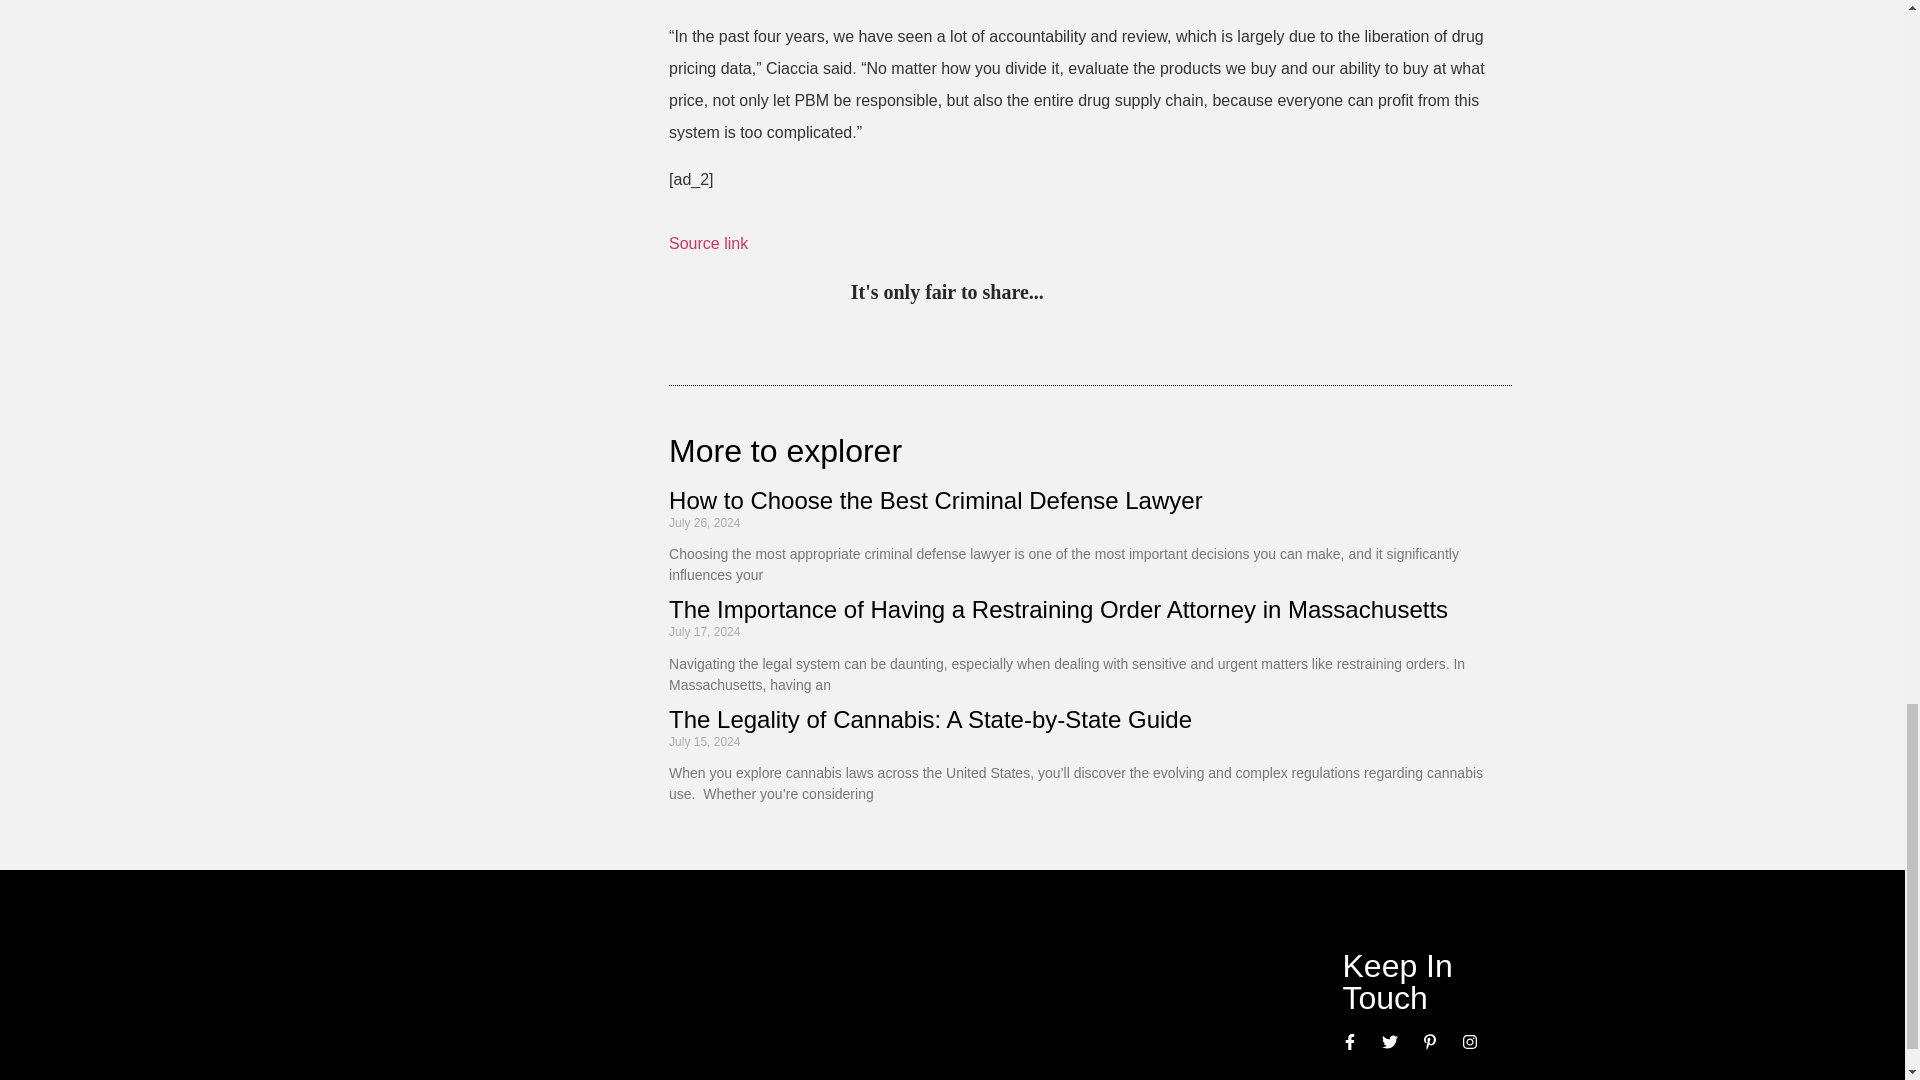 This screenshot has width=1920, height=1080. I want to click on pinterest, so click(1064, 294).